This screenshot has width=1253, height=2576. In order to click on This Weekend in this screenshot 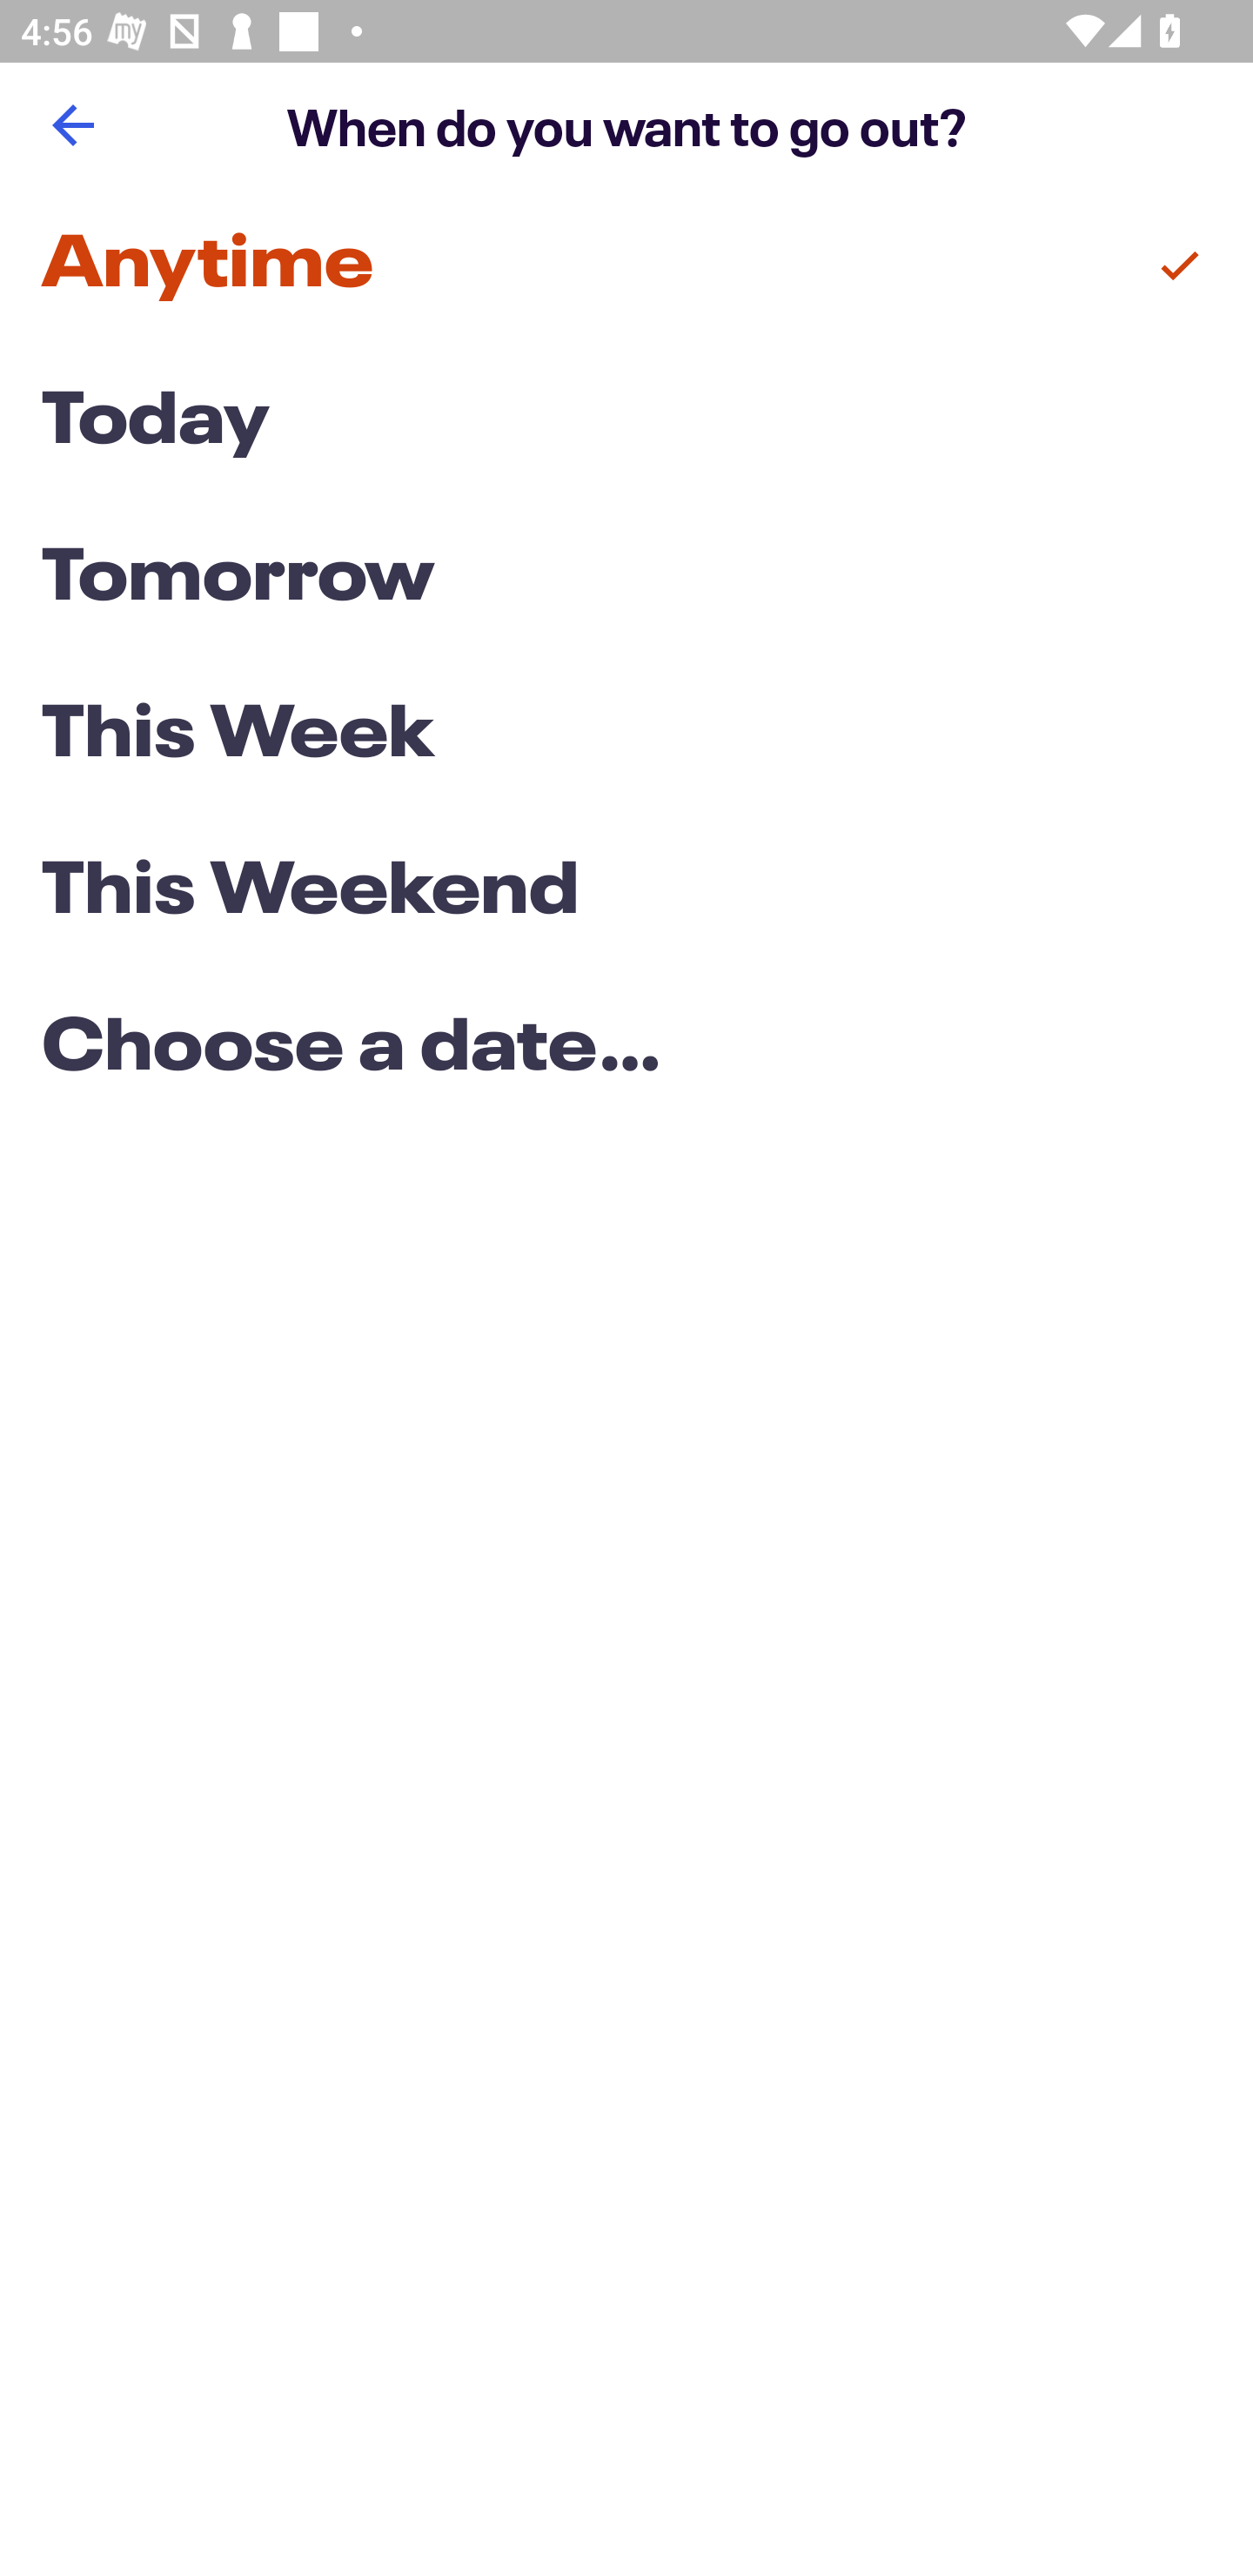, I will do `click(626, 893)`.